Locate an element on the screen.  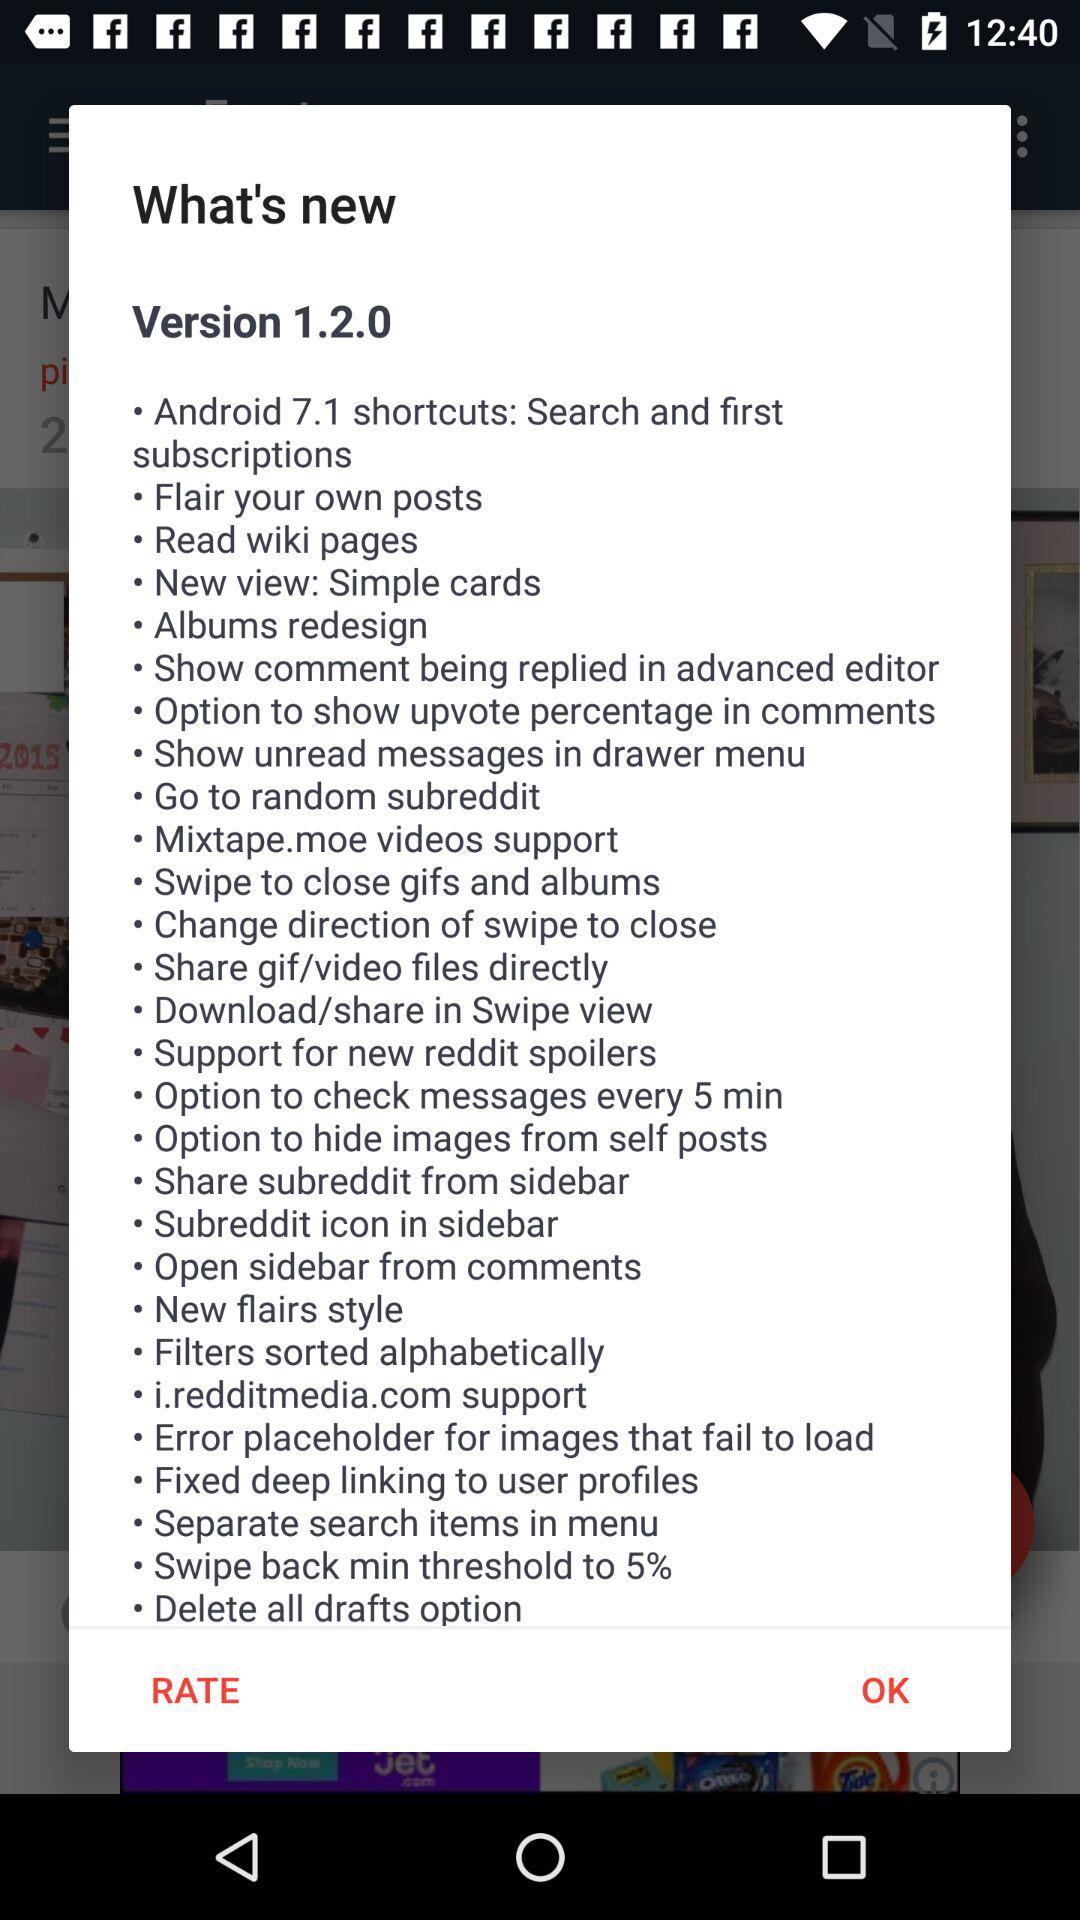
turn on the version 1 2 is located at coordinates (540, 958).